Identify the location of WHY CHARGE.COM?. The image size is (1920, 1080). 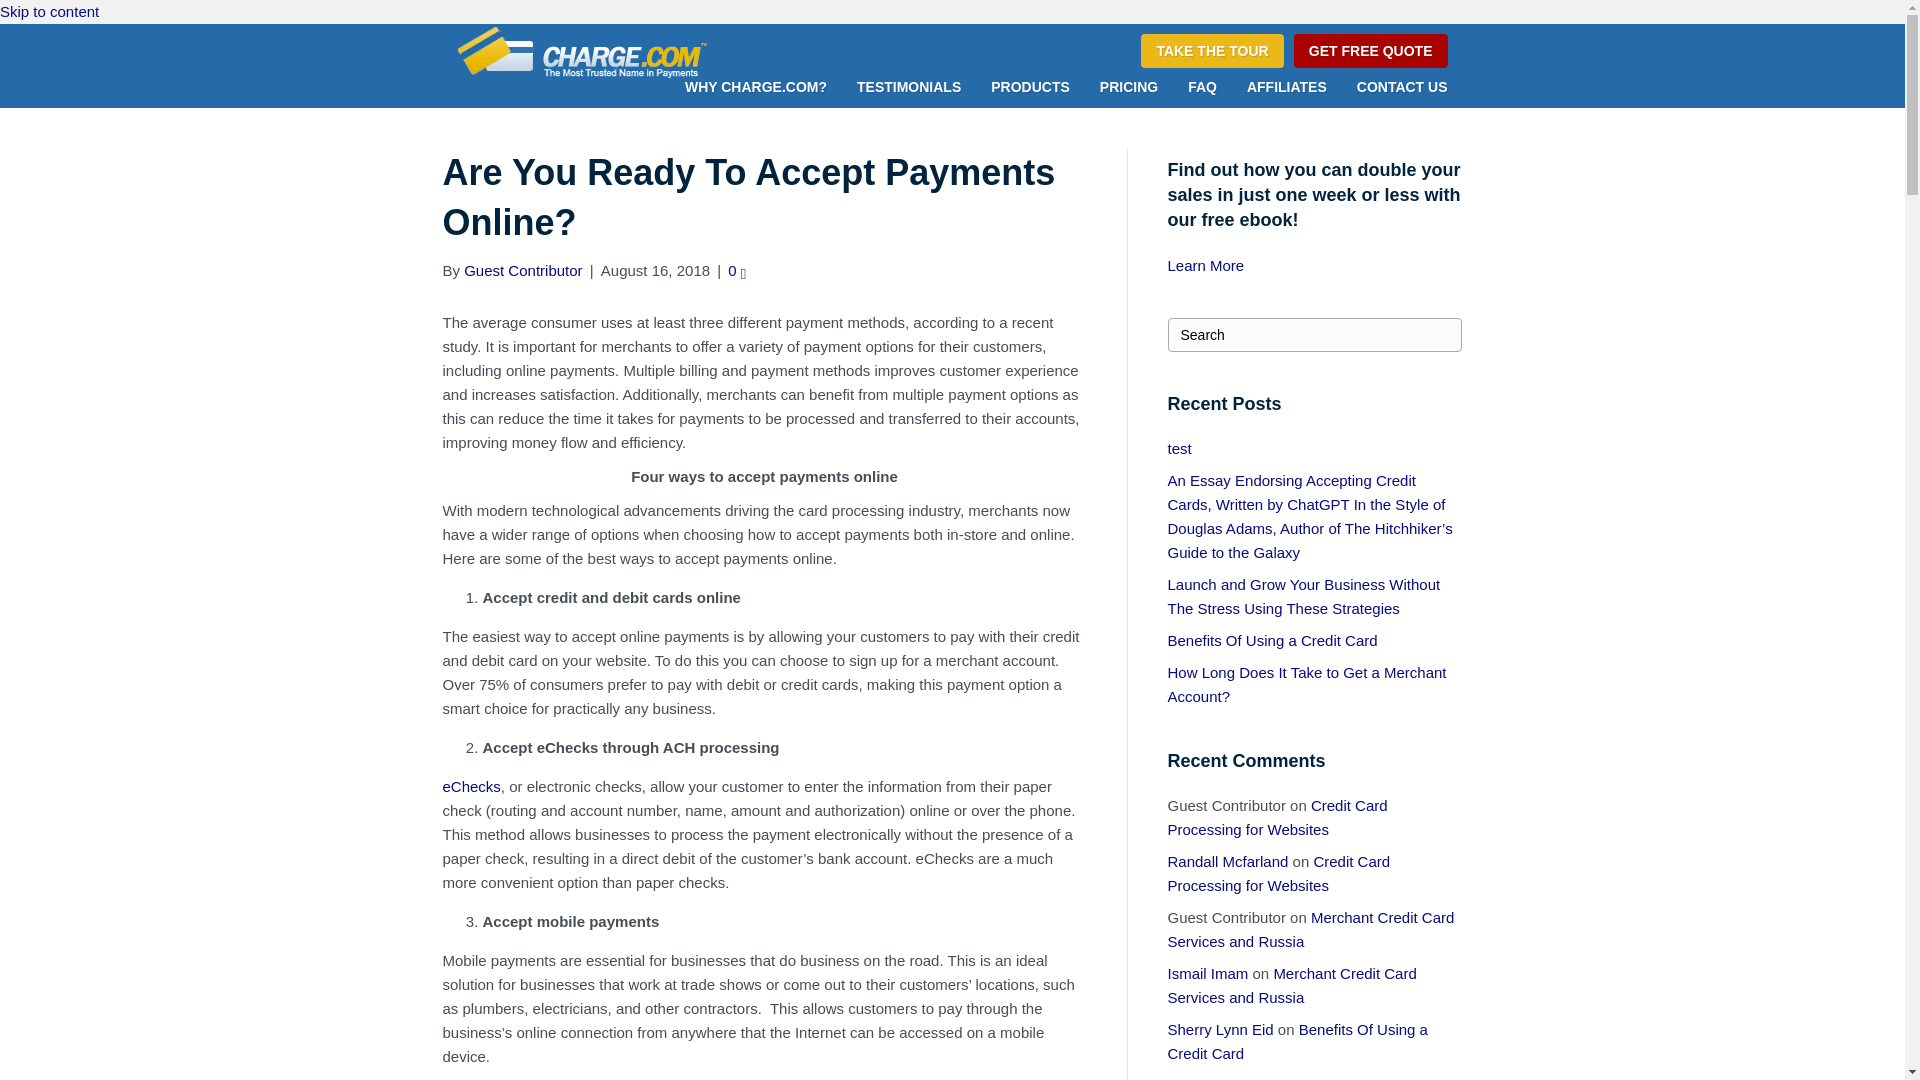
(756, 88).